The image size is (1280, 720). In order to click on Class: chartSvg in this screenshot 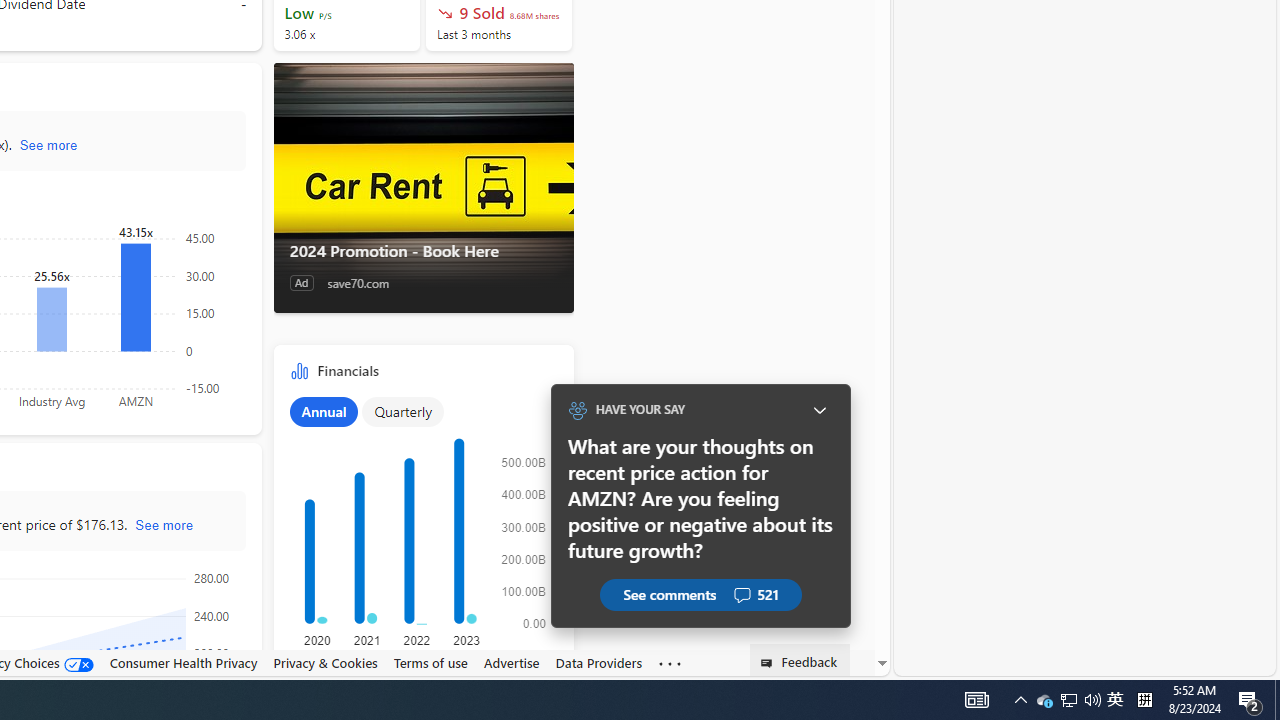, I will do `click(420, 532)`.